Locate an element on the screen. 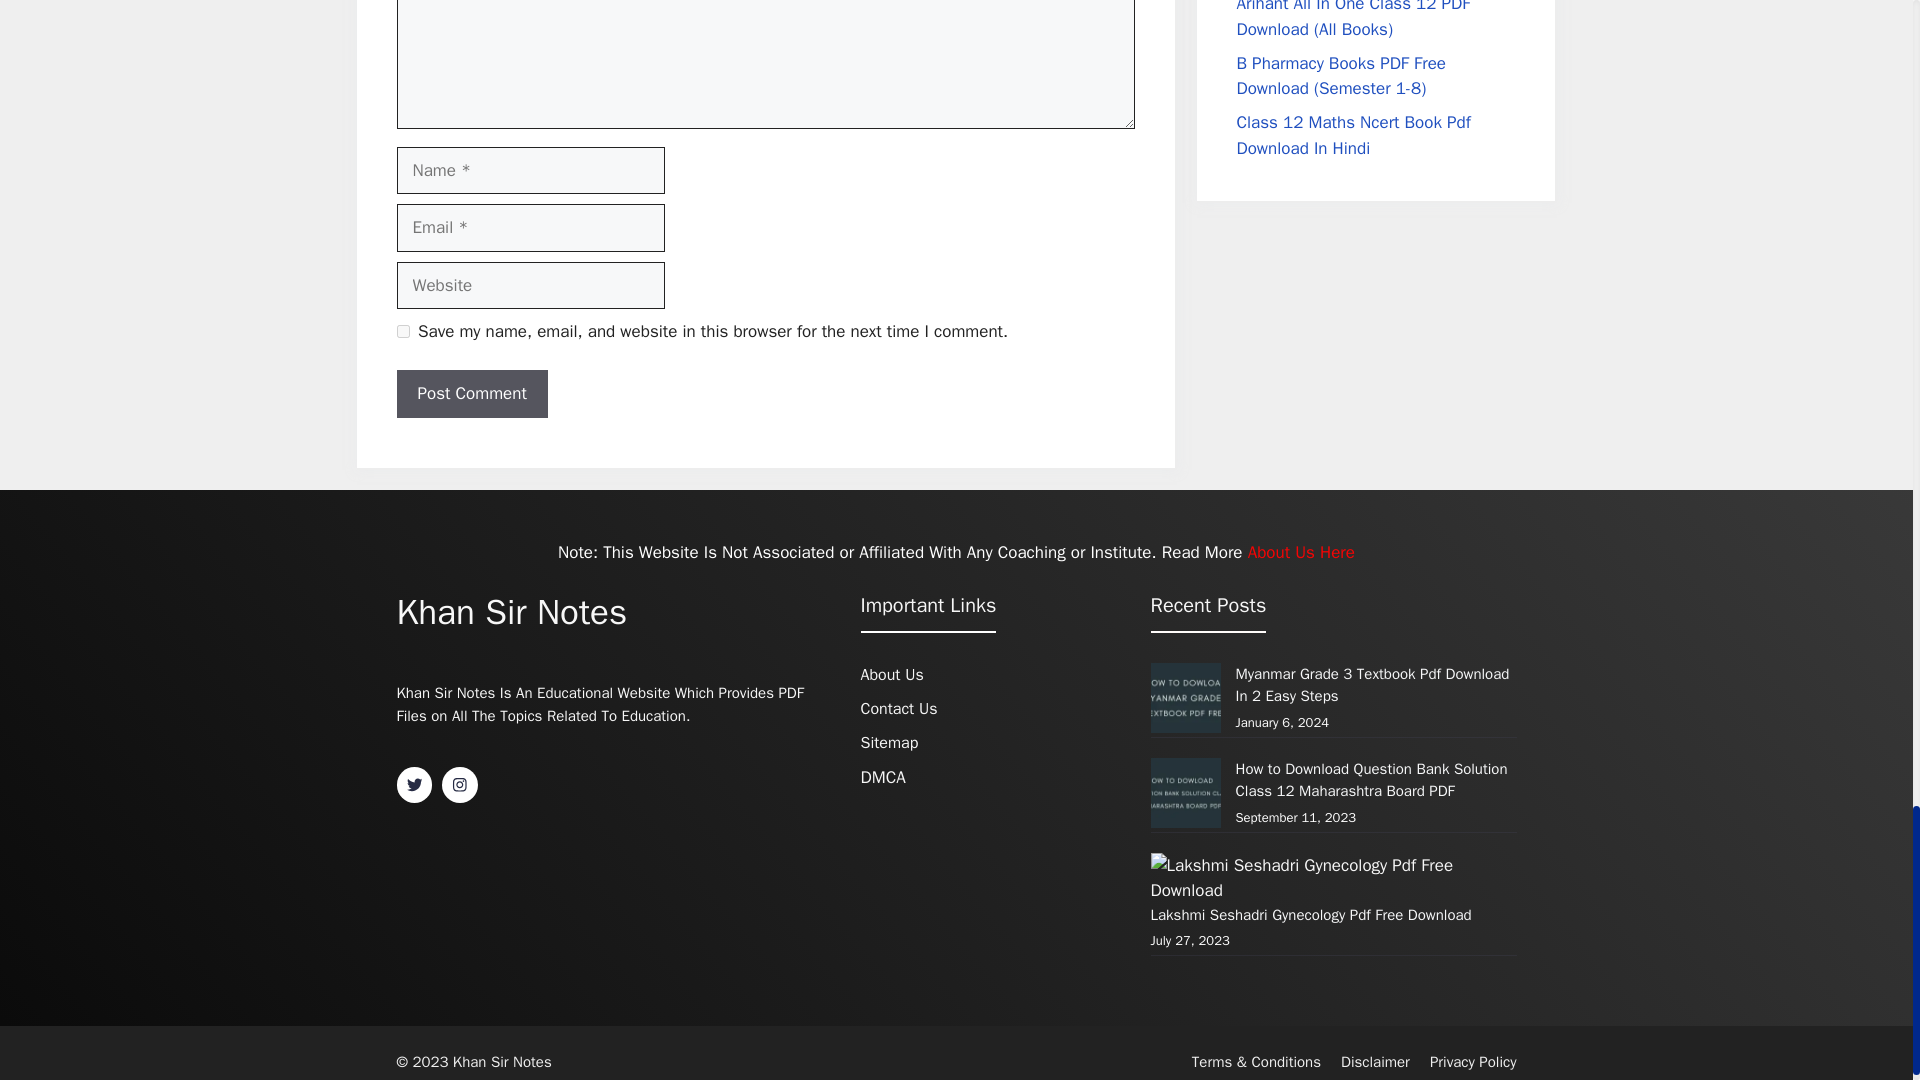 The image size is (1920, 1080). yes is located at coordinates (402, 332).